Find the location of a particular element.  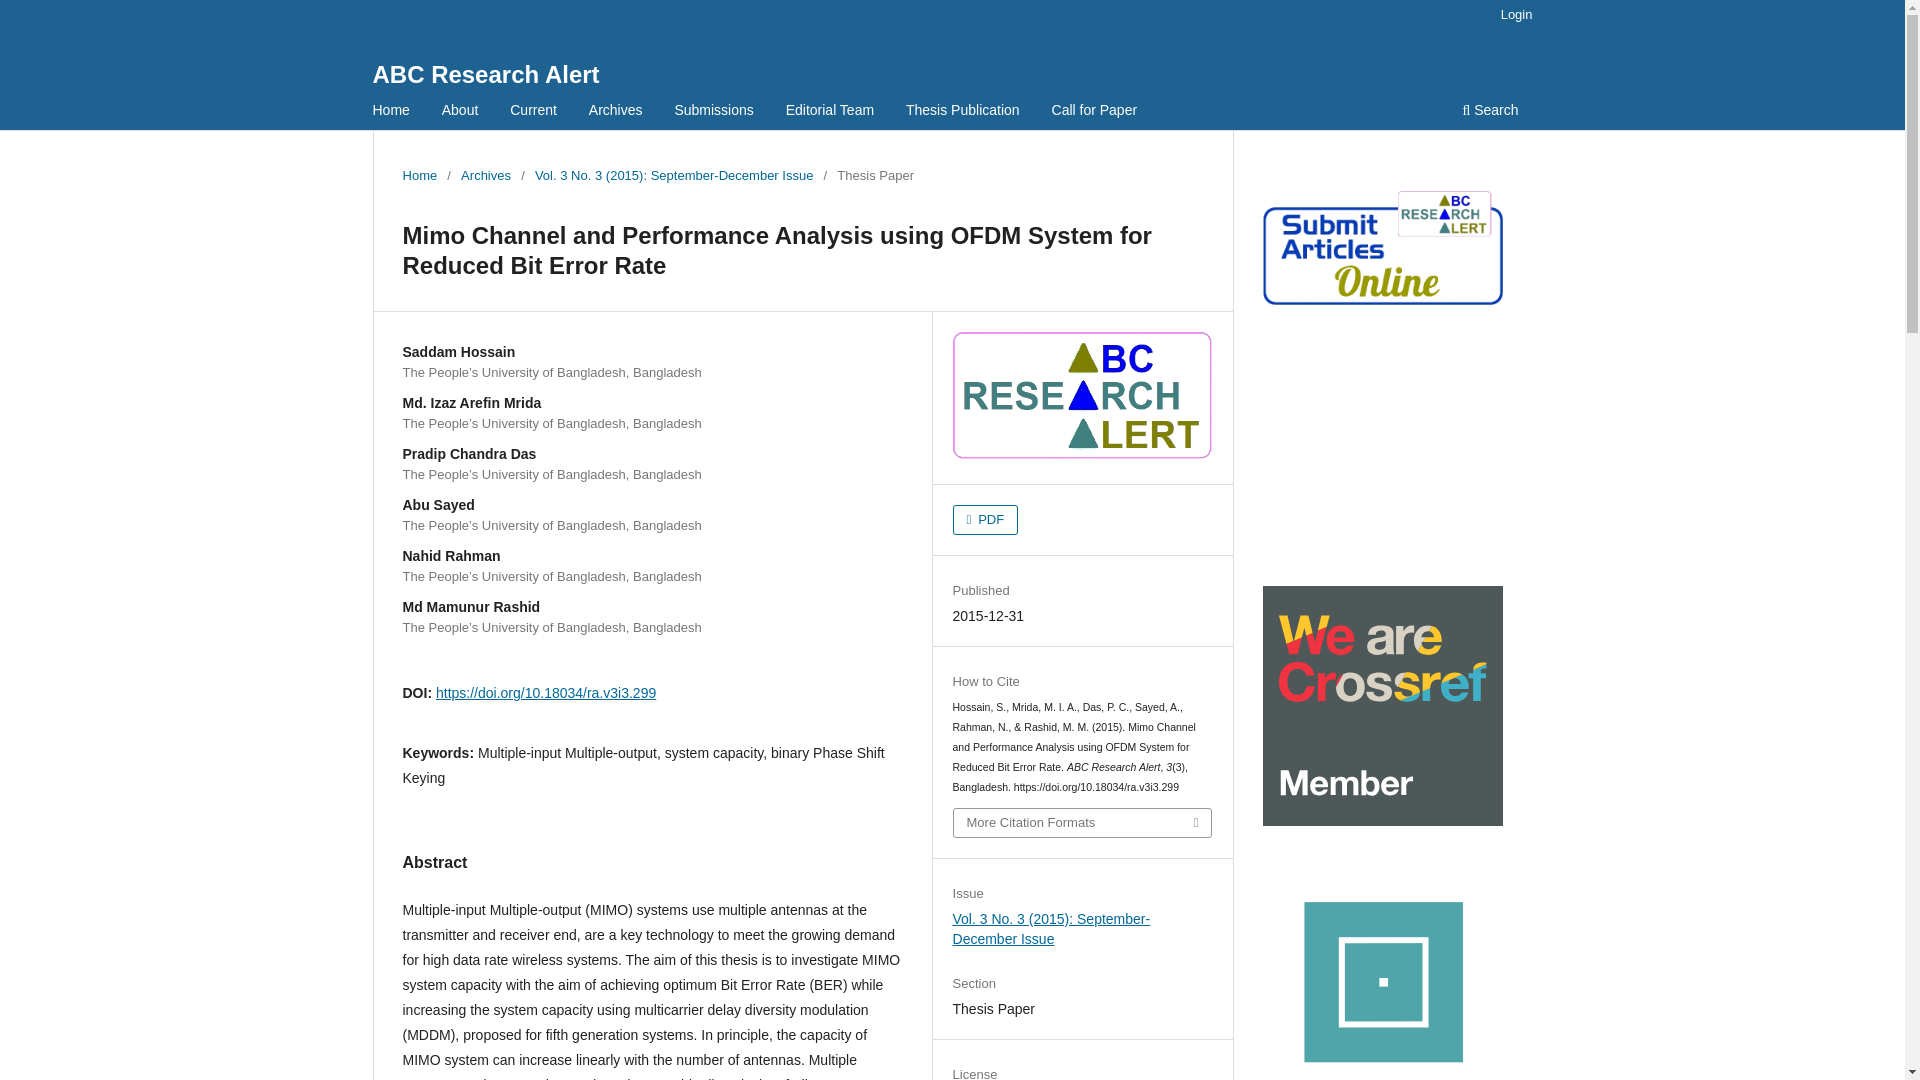

PDF is located at coordinates (986, 520).